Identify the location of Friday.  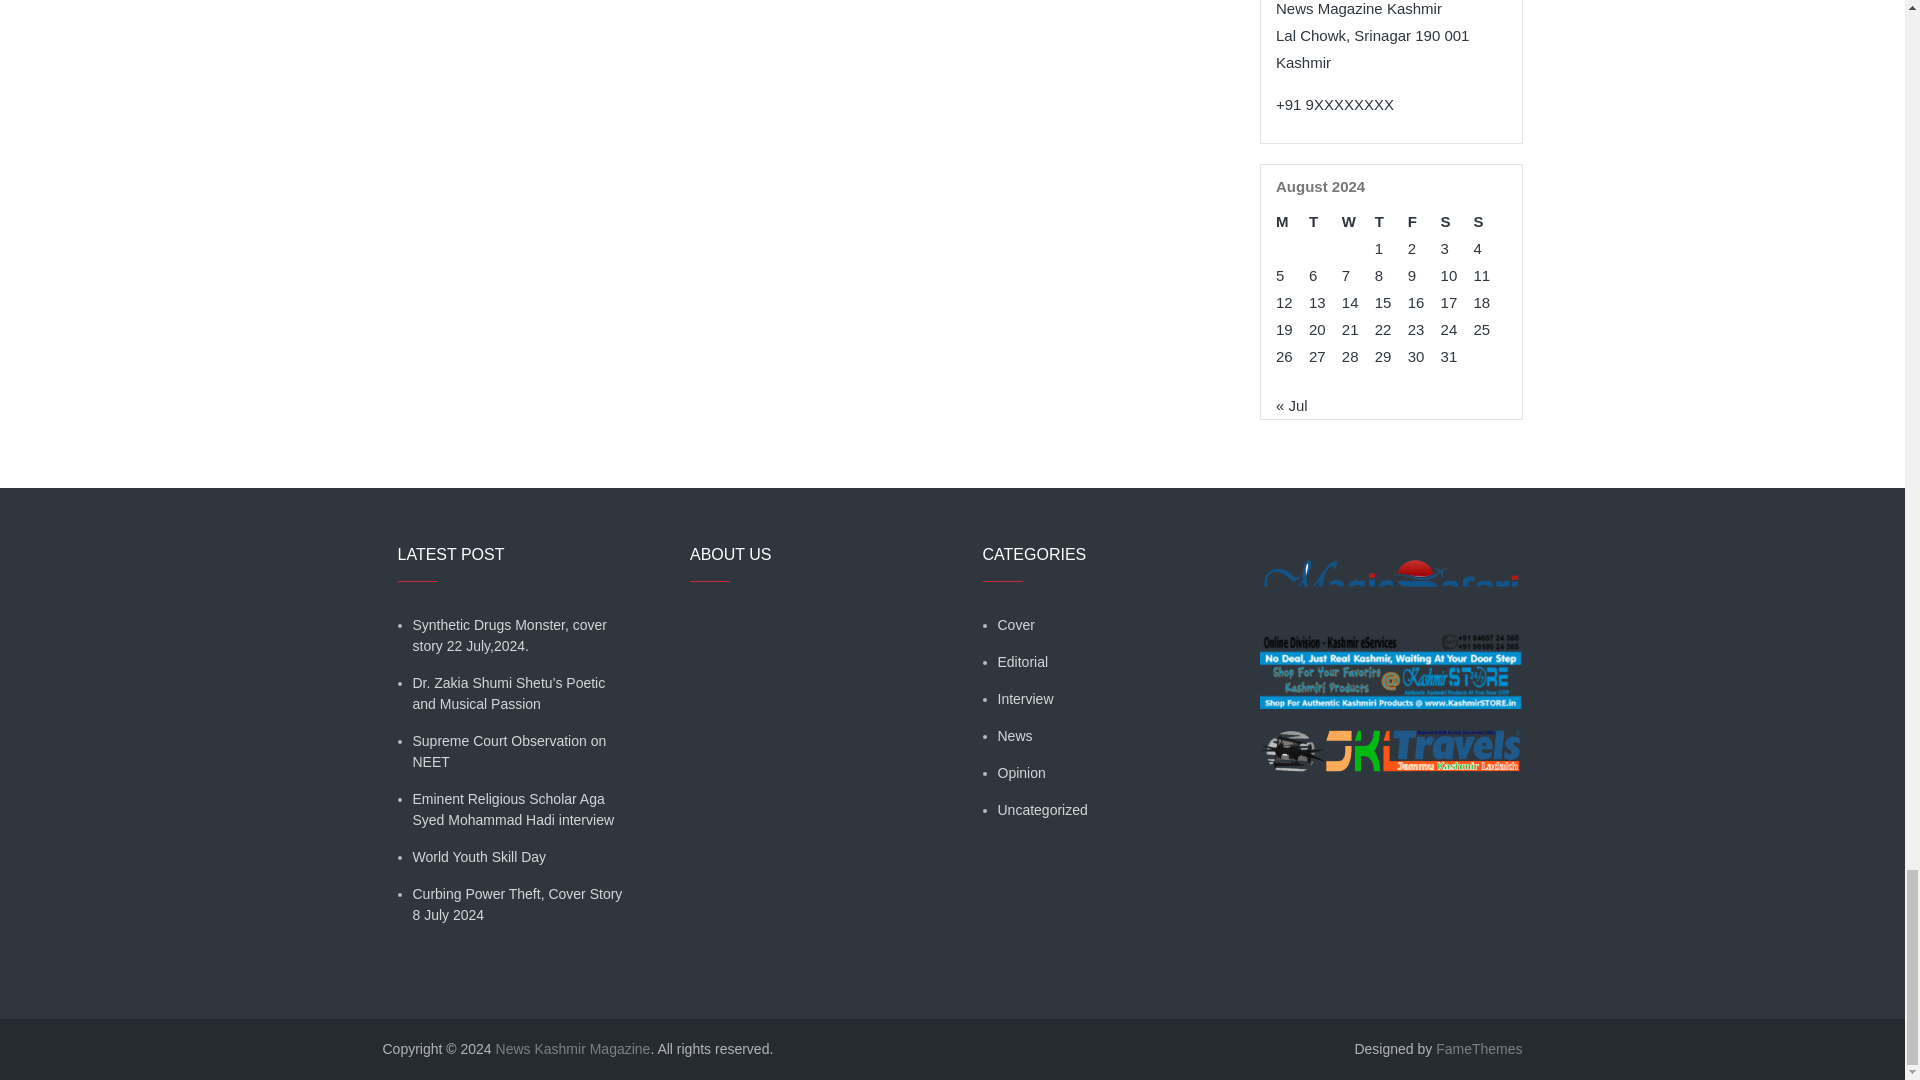
(1424, 222).